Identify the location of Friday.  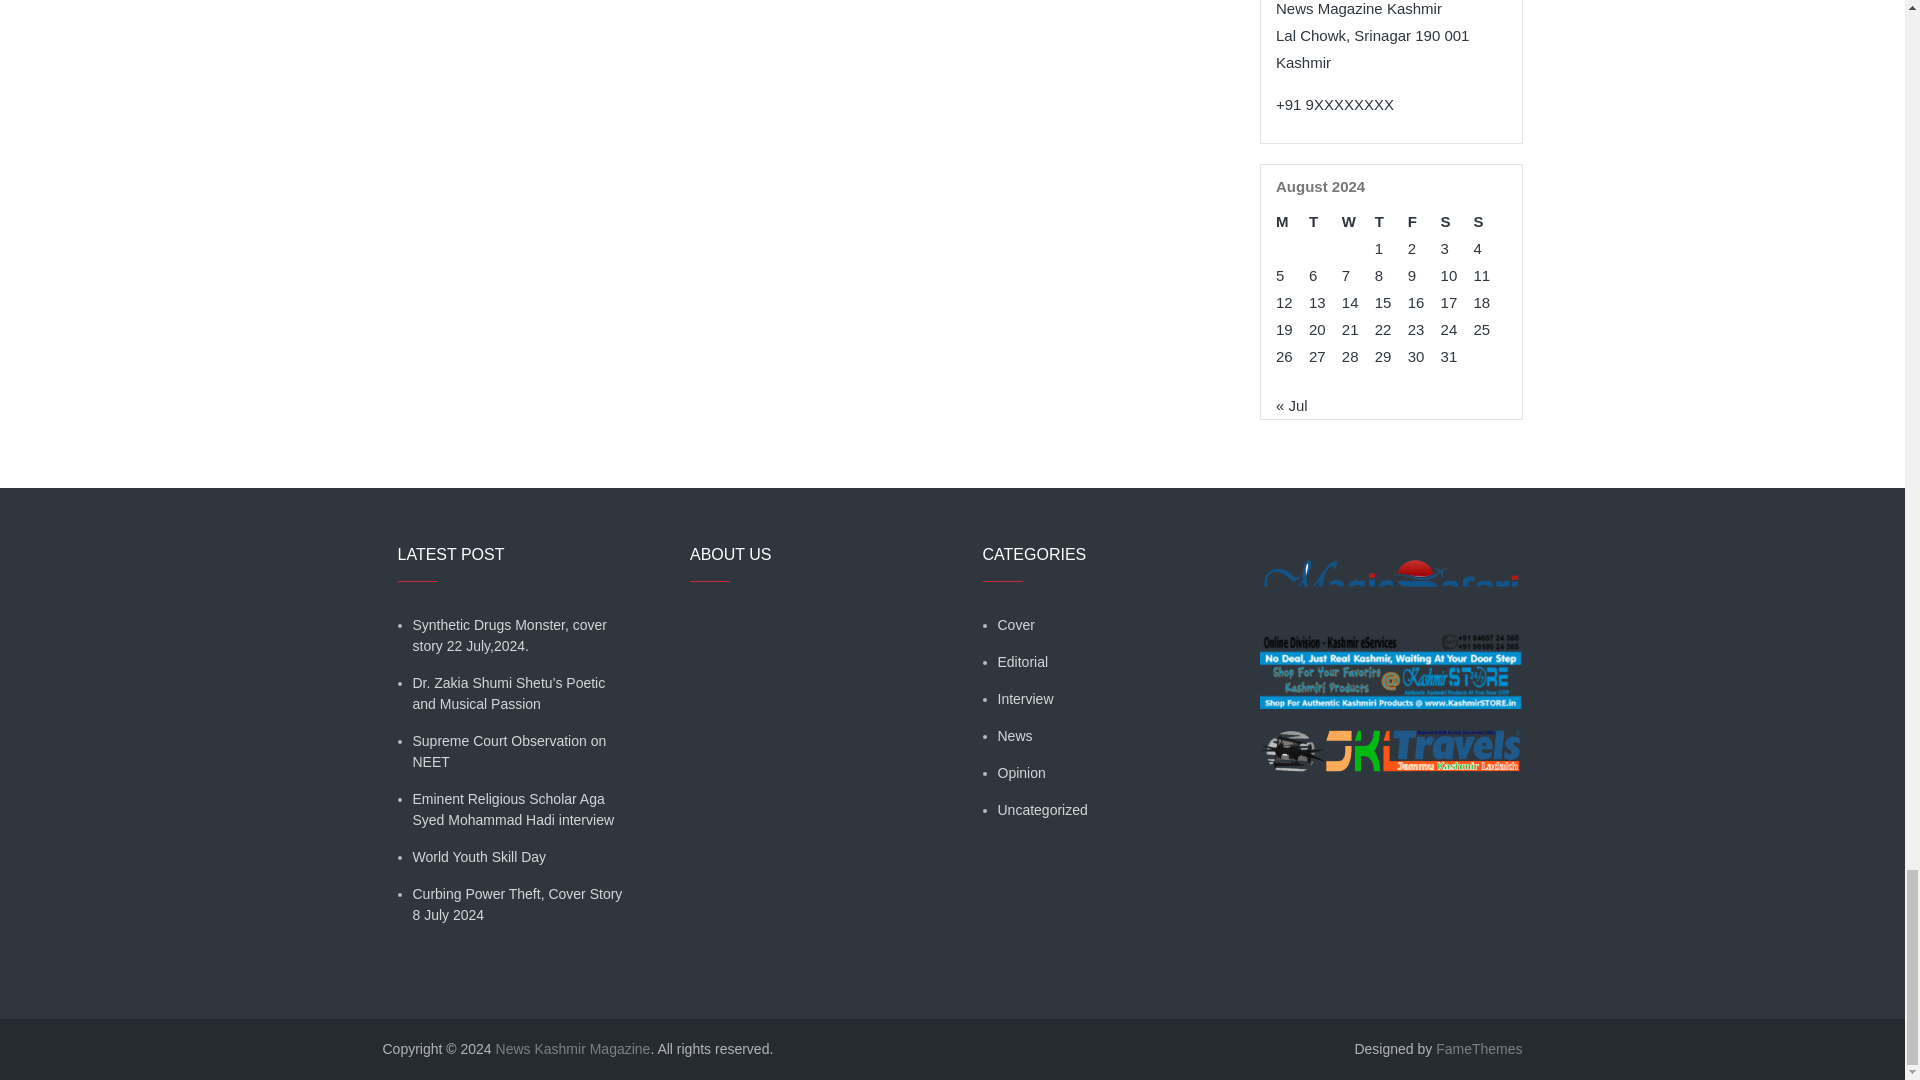
(1424, 222).